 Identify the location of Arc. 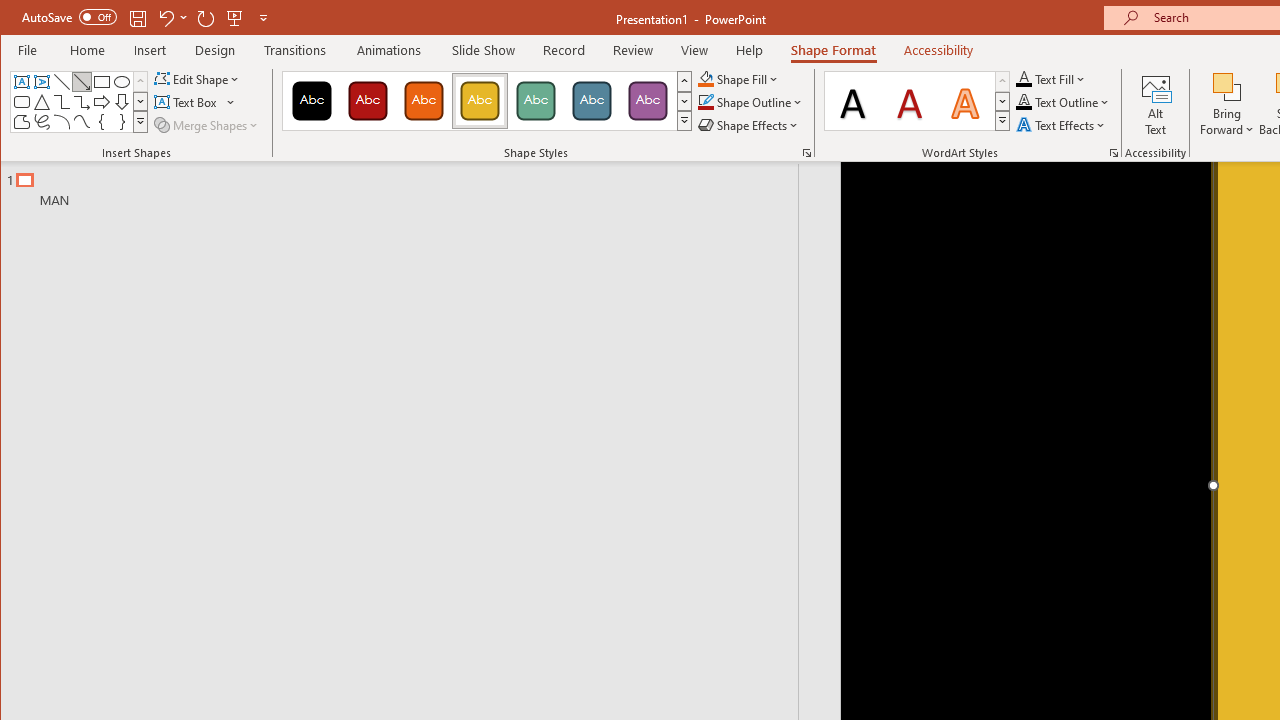
(62, 122).